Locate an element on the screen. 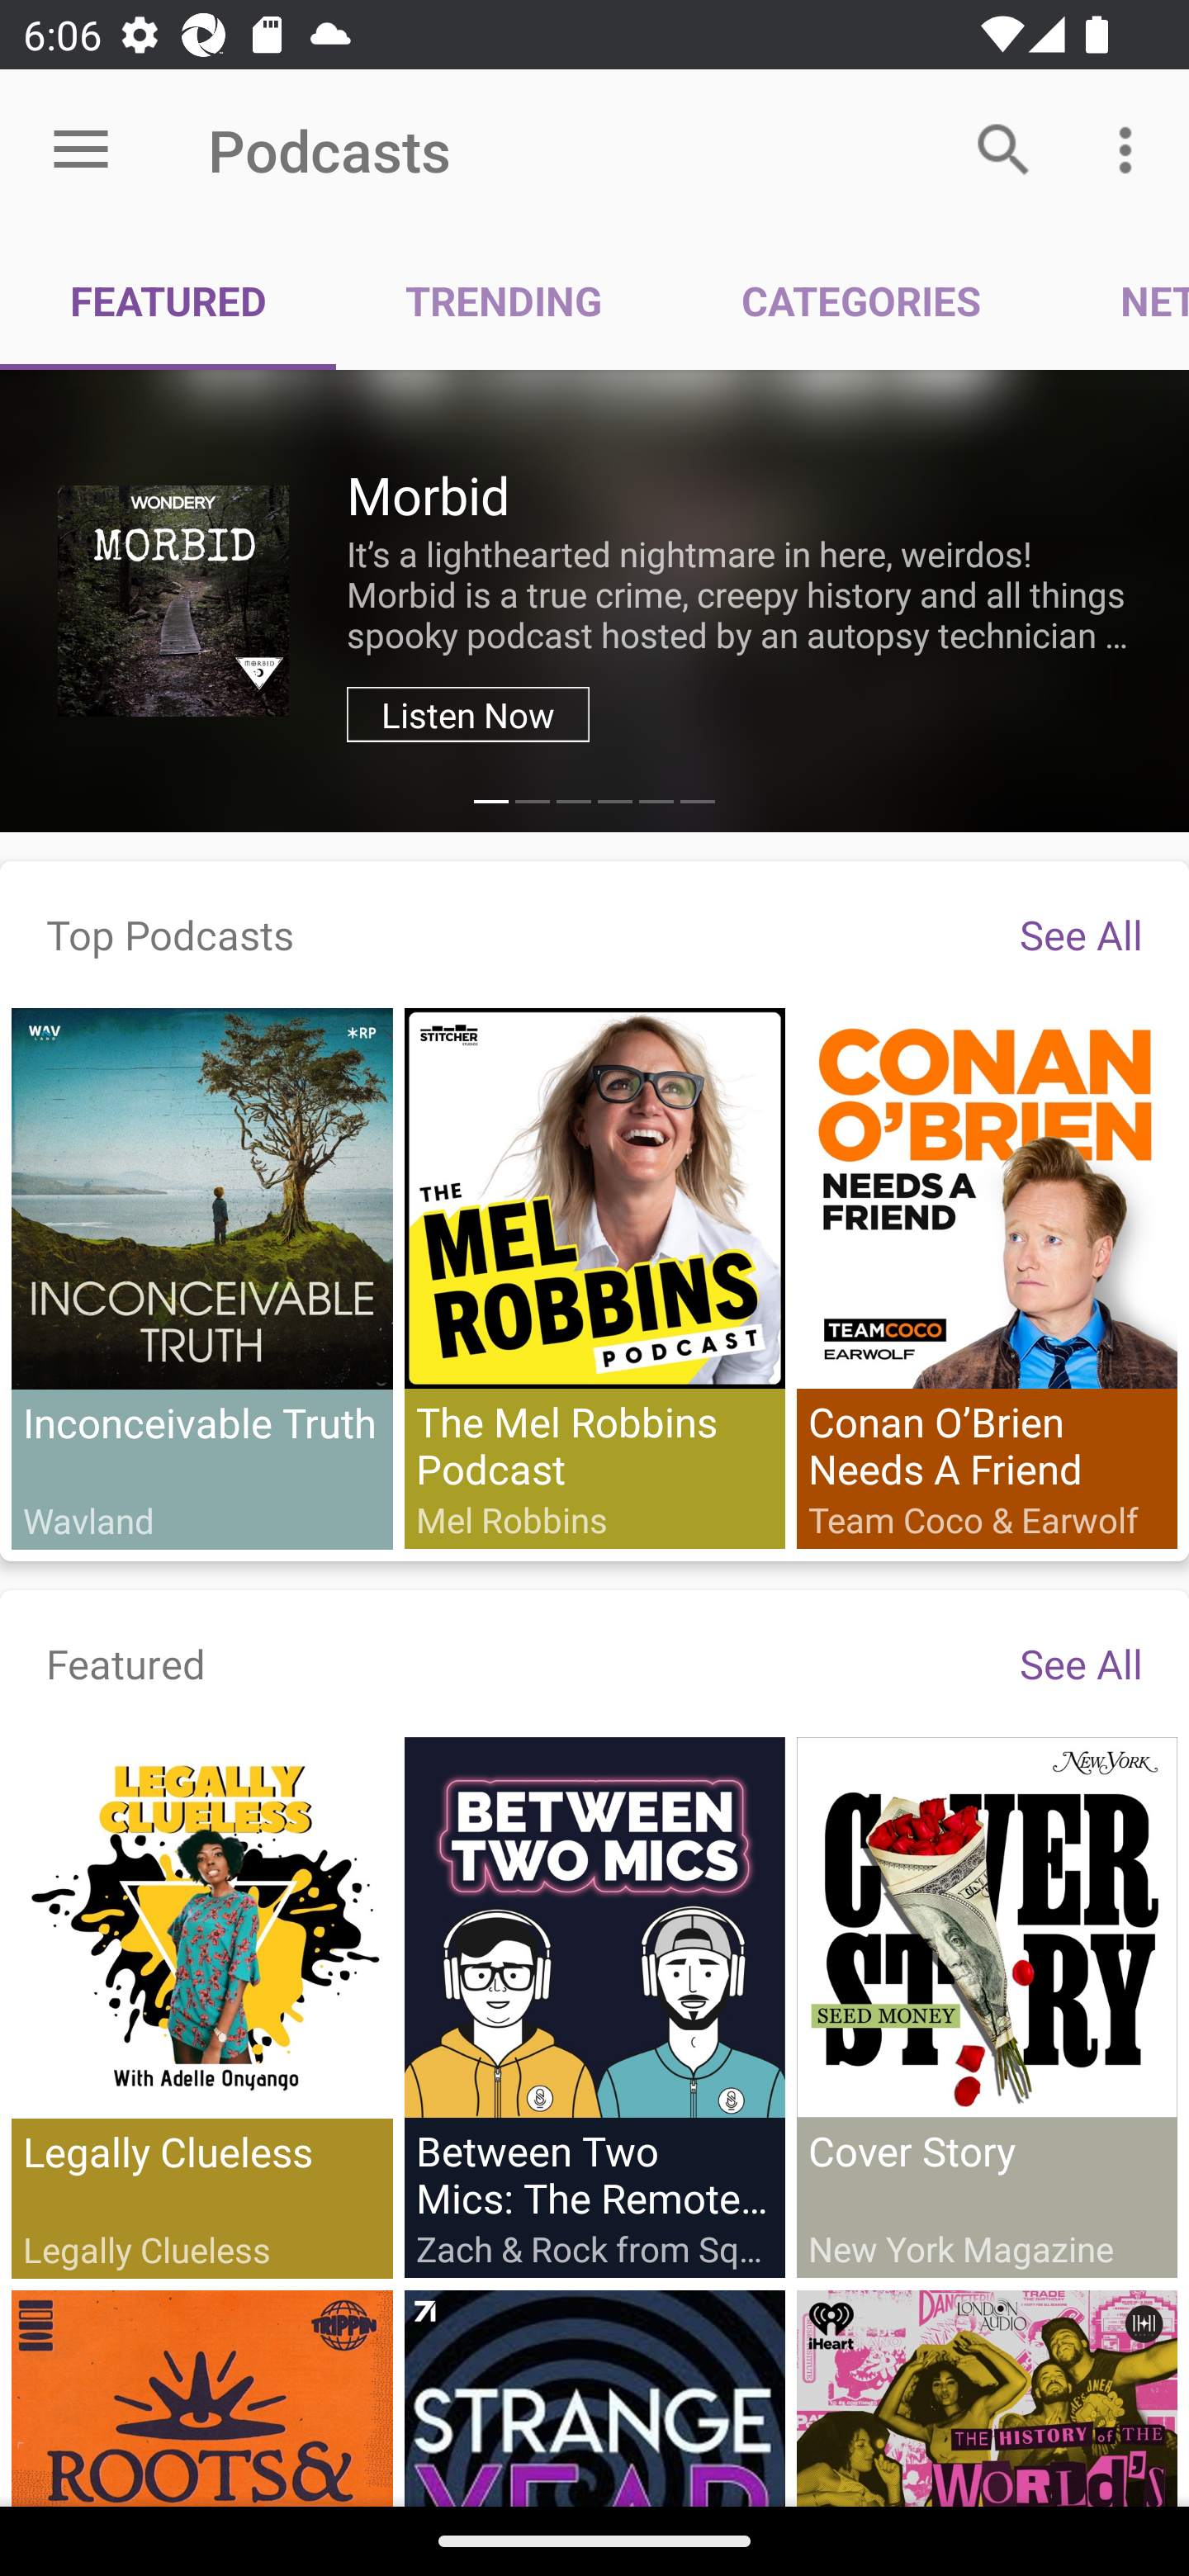 This screenshot has height=2576, width=1189. See All is located at coordinates (1081, 933).